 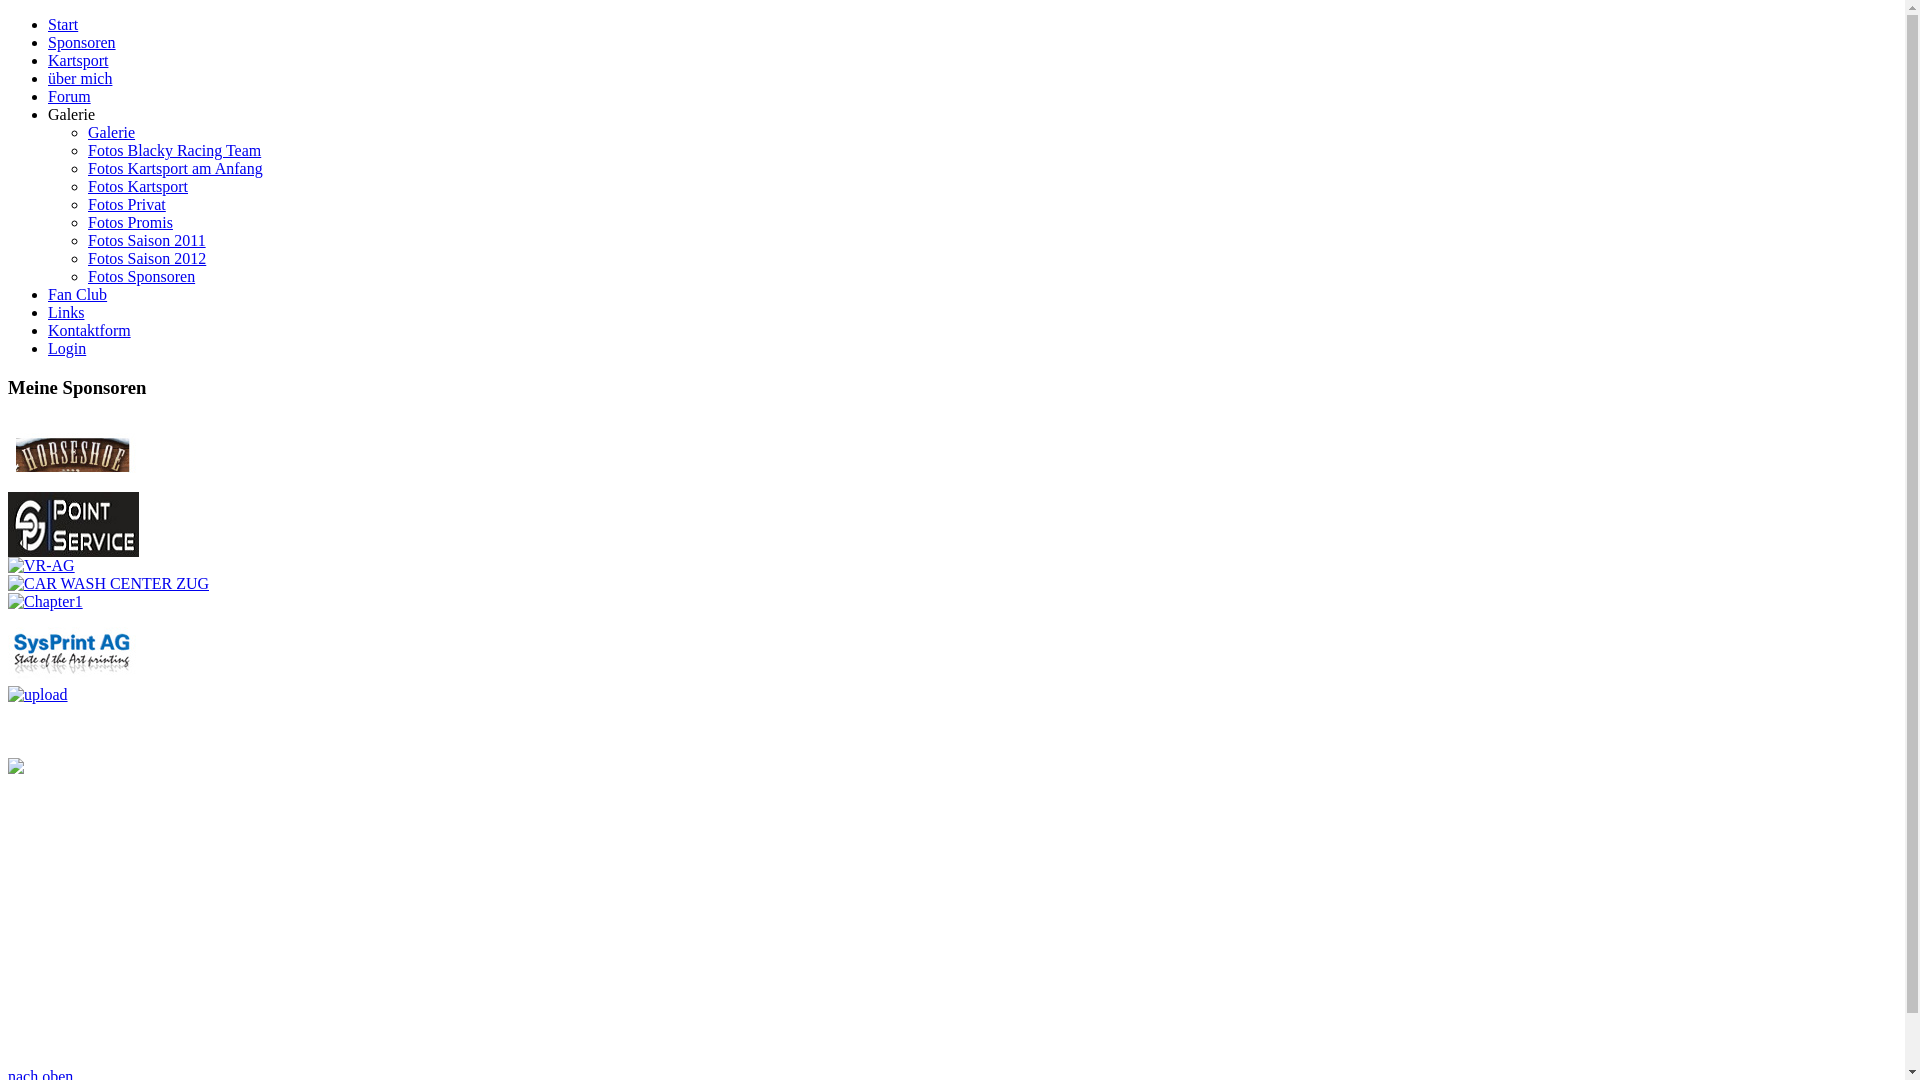 I want to click on Kartsport, so click(x=78, y=60).